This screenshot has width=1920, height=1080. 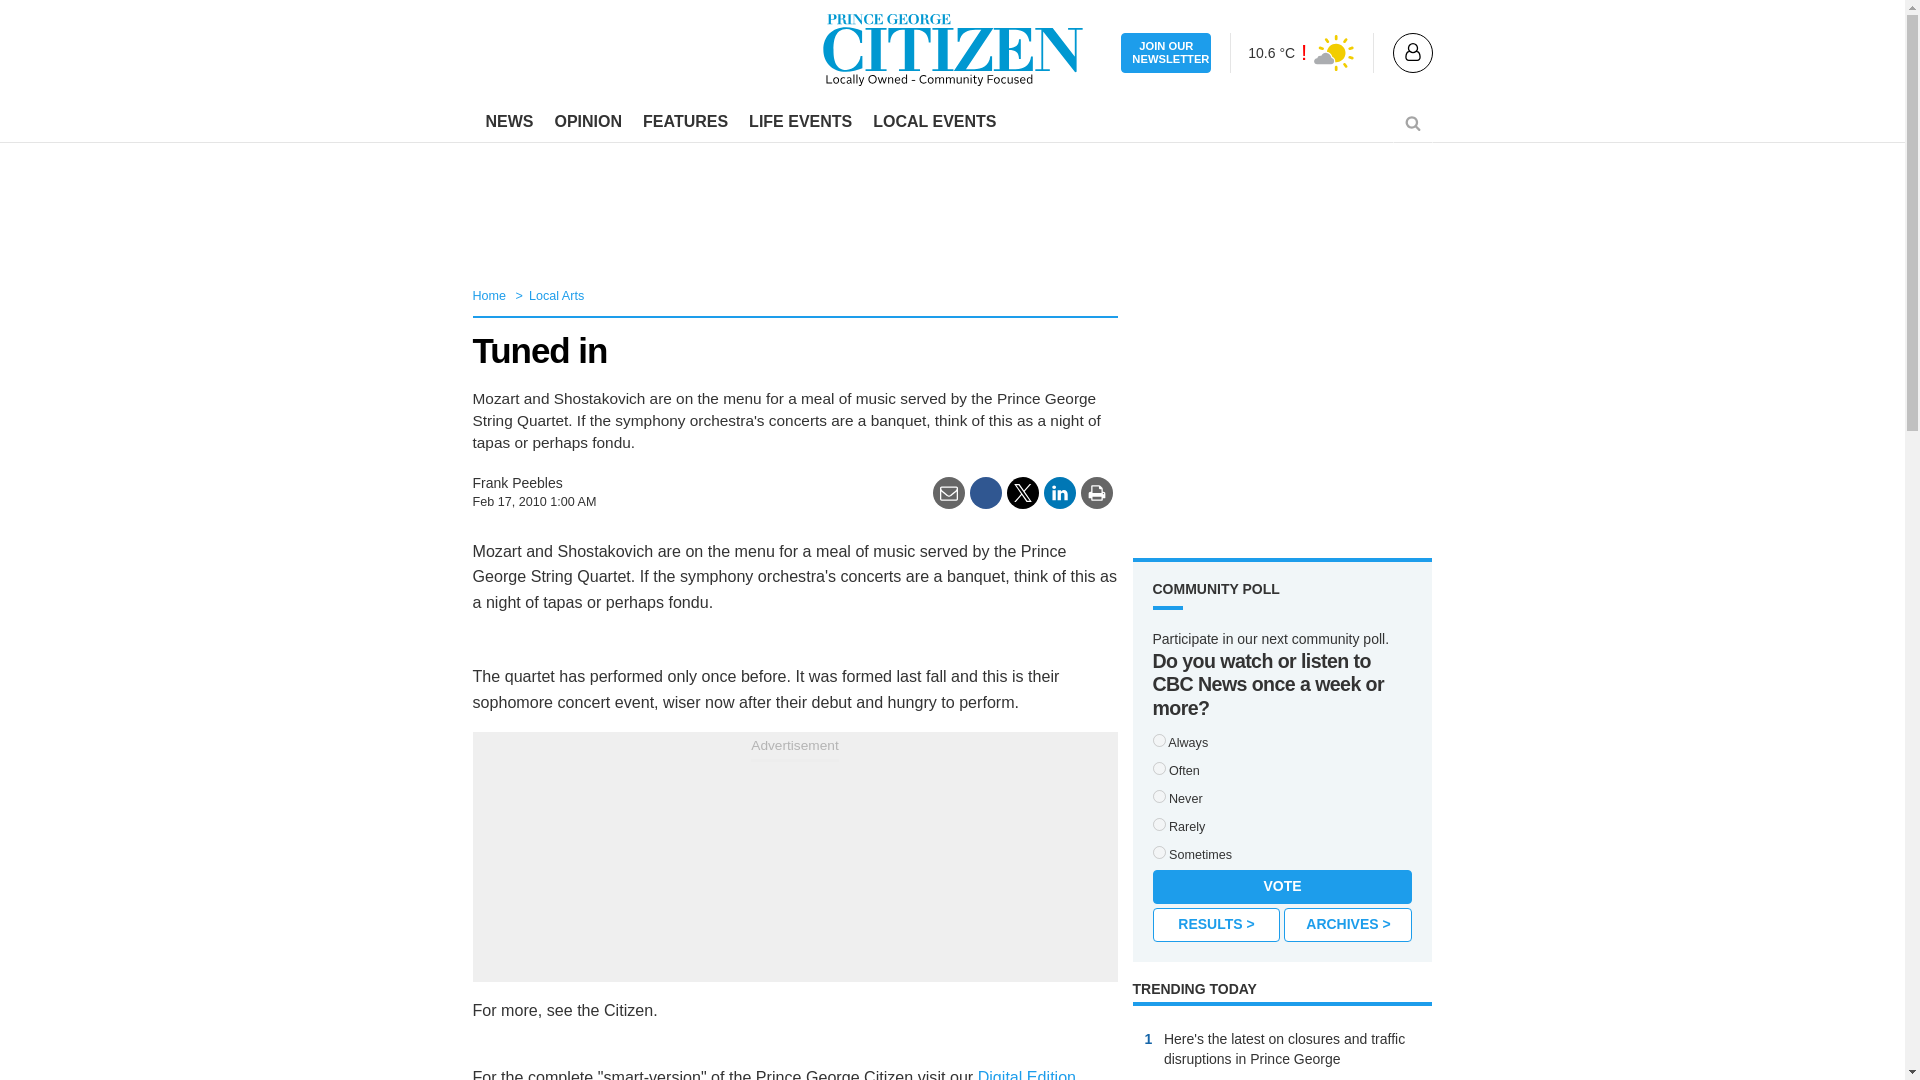 I want to click on 118559, so click(x=1158, y=824).